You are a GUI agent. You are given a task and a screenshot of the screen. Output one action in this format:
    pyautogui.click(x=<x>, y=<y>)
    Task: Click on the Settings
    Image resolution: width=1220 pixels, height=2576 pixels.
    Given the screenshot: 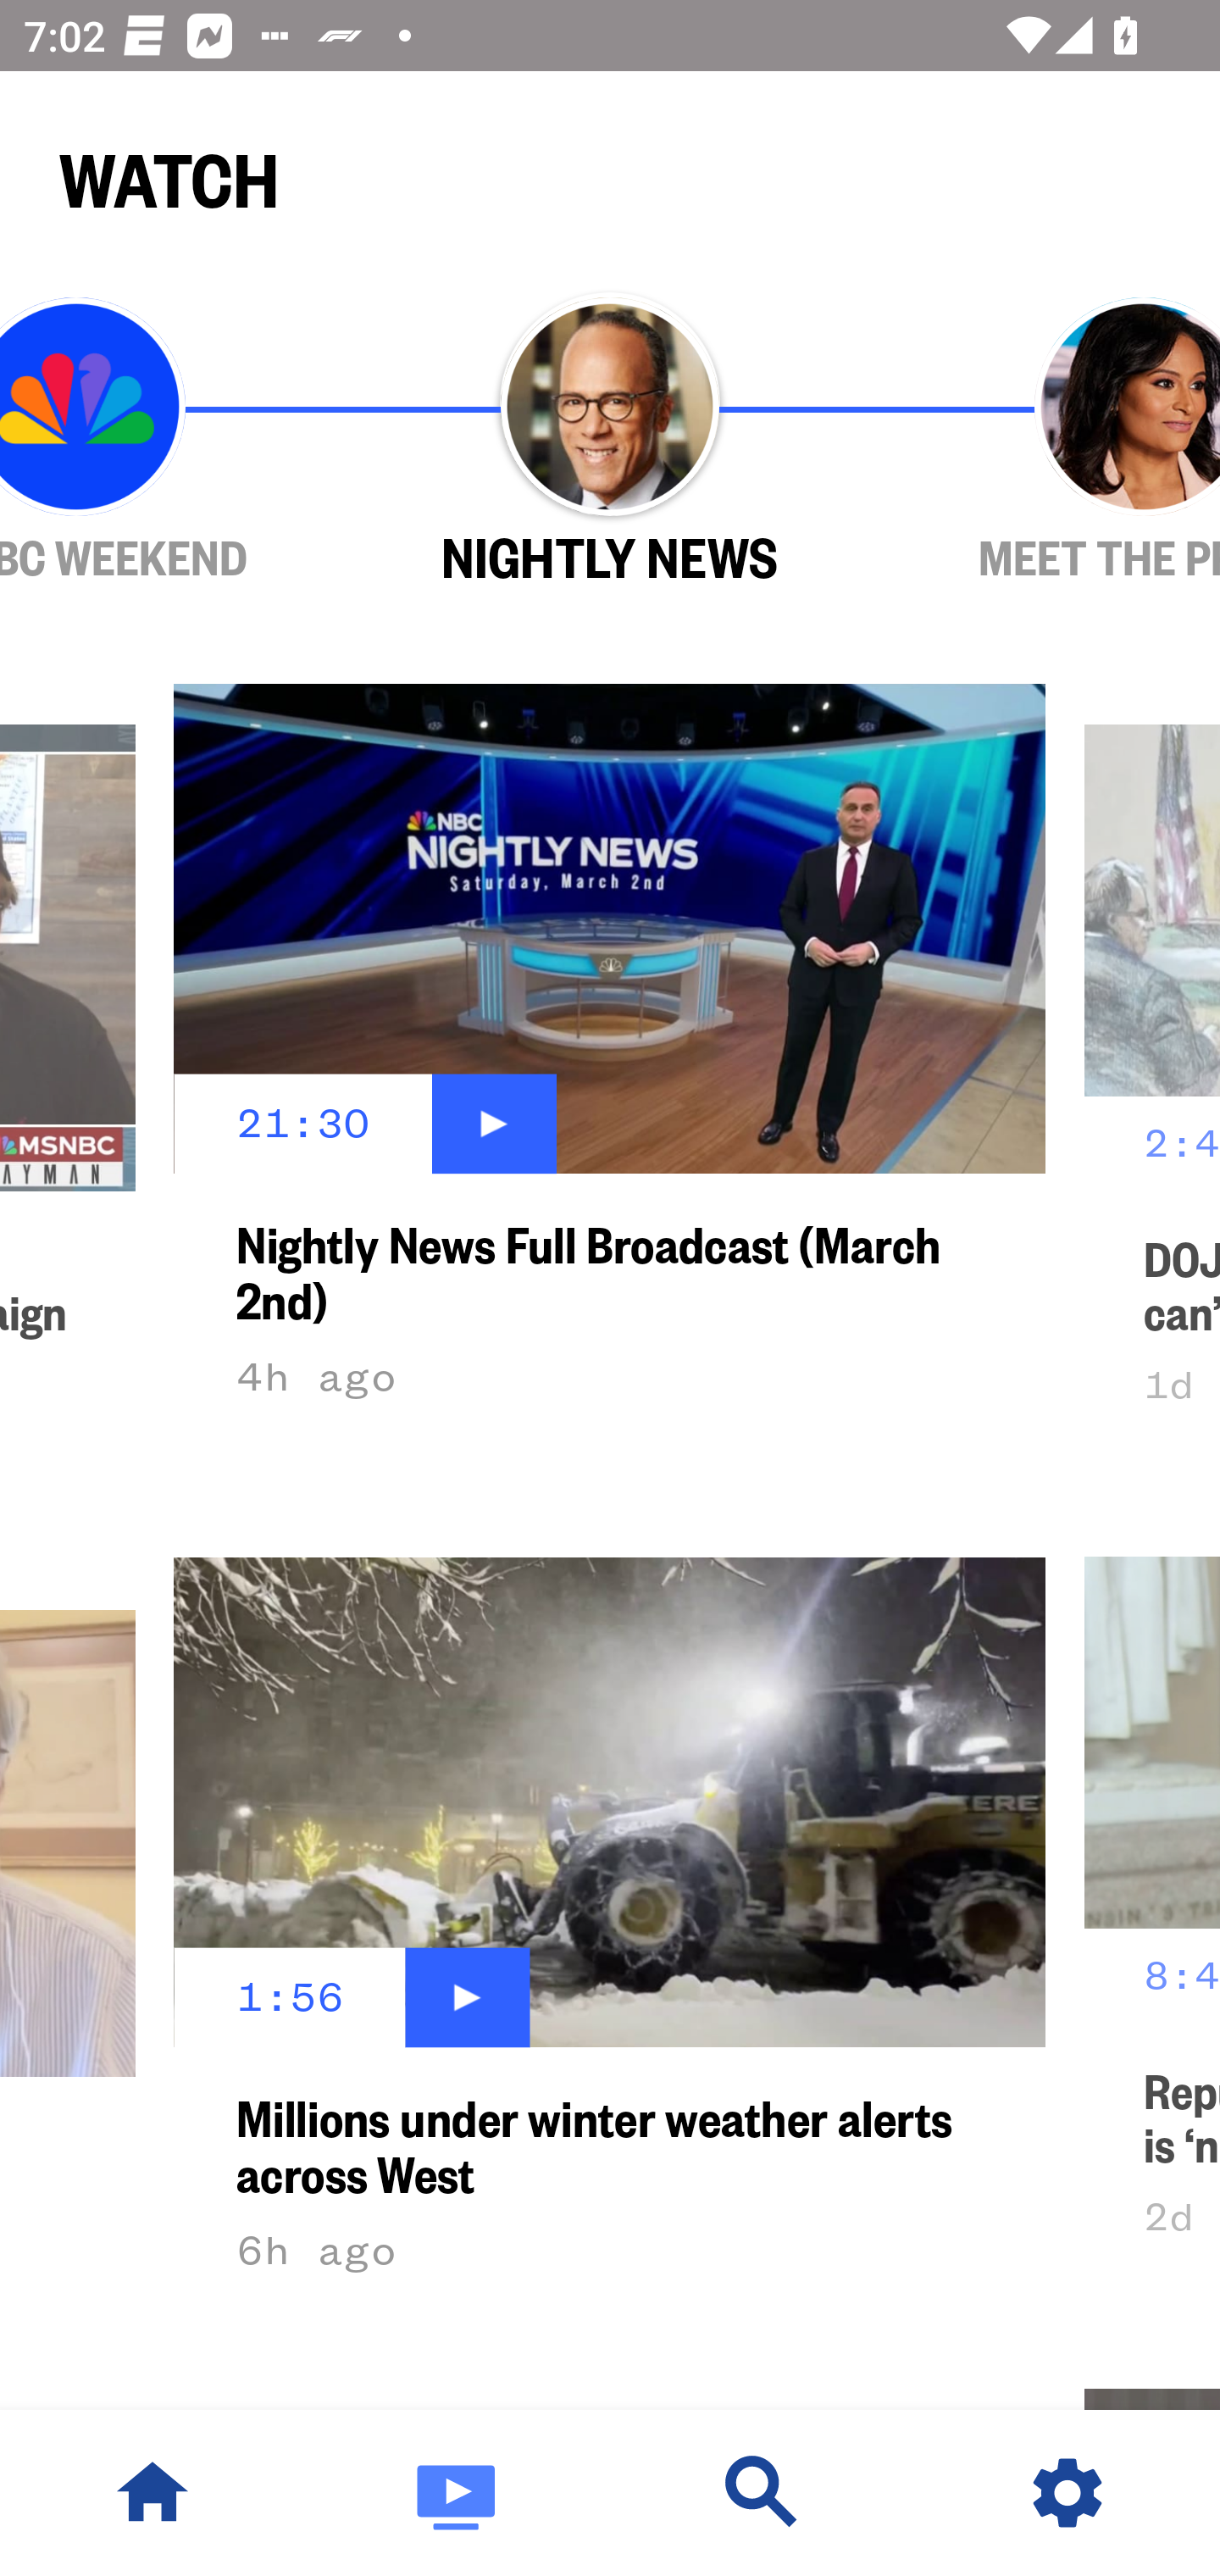 What is the action you would take?
    pyautogui.click(x=1067, y=2493)
    